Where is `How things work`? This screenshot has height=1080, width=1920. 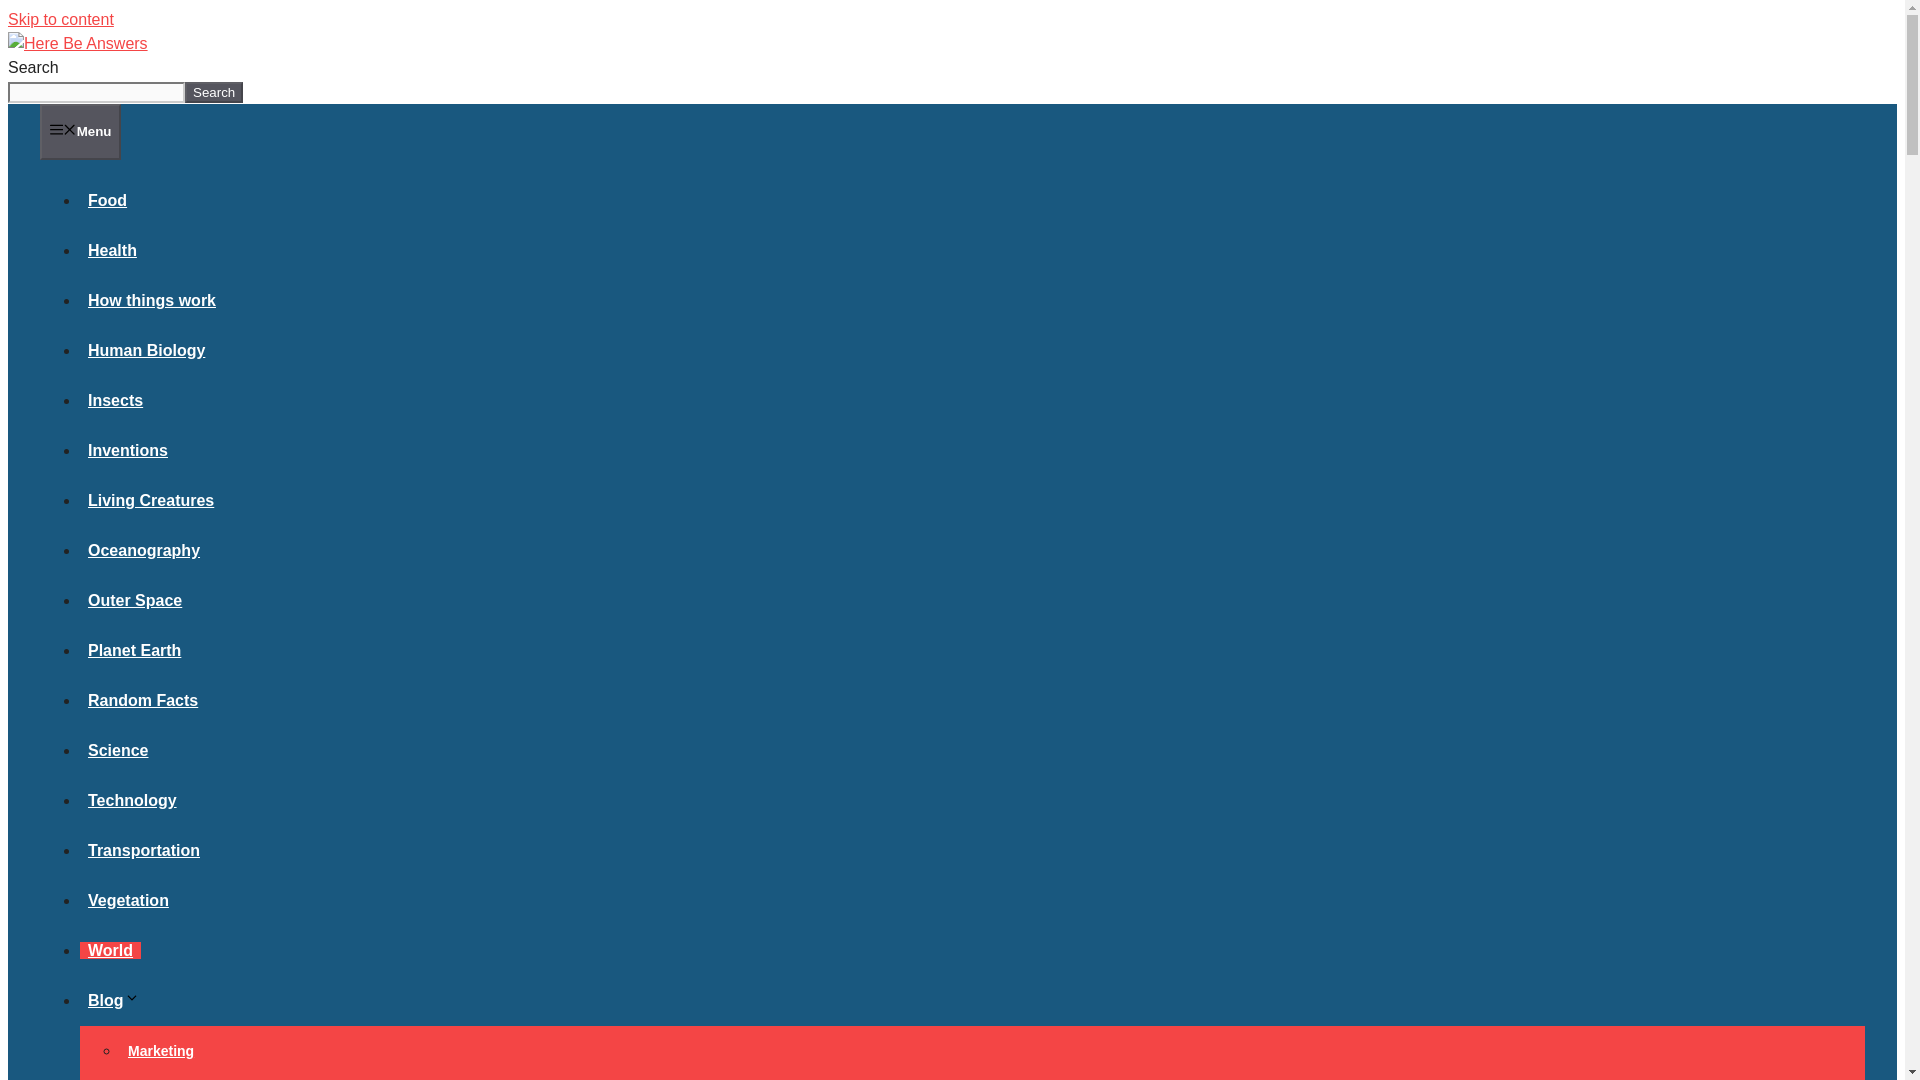 How things work is located at coordinates (152, 300).